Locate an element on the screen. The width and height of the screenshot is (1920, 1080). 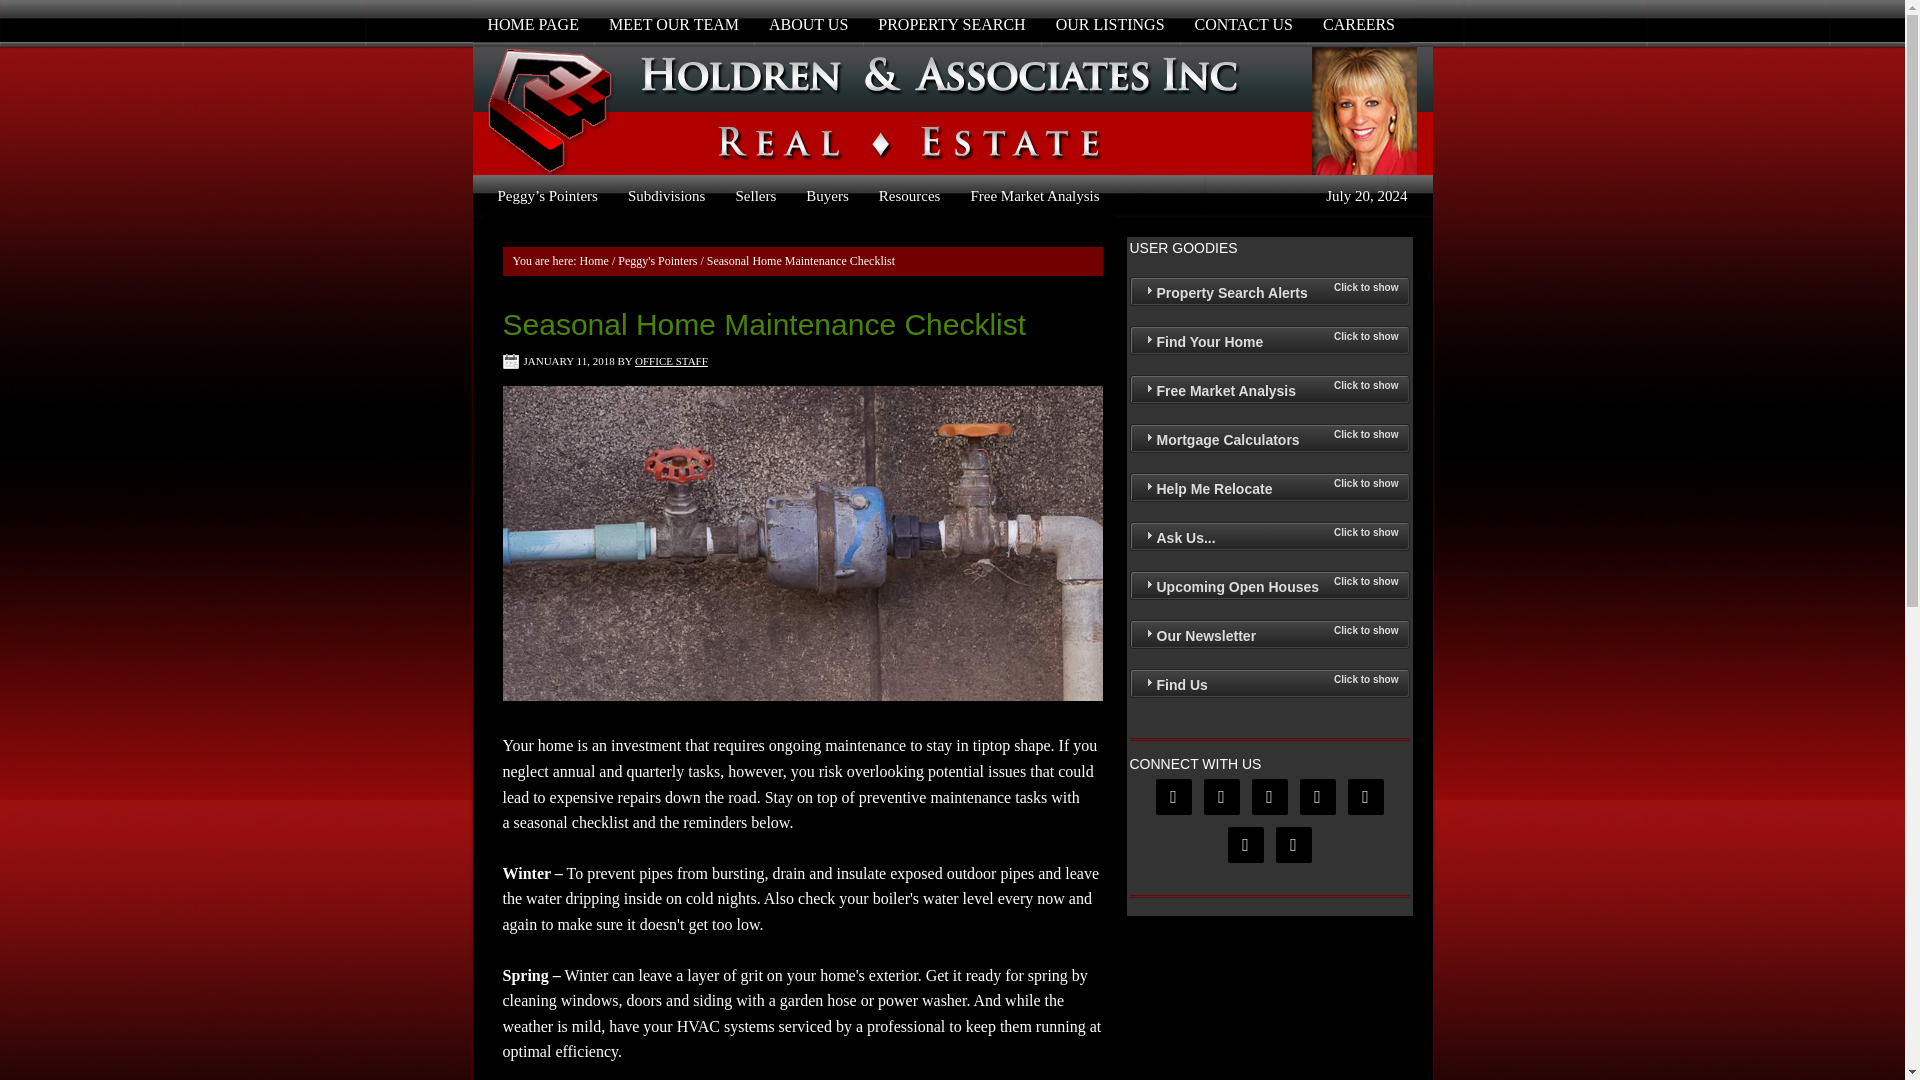
OUR LISTINGS is located at coordinates (1110, 24).